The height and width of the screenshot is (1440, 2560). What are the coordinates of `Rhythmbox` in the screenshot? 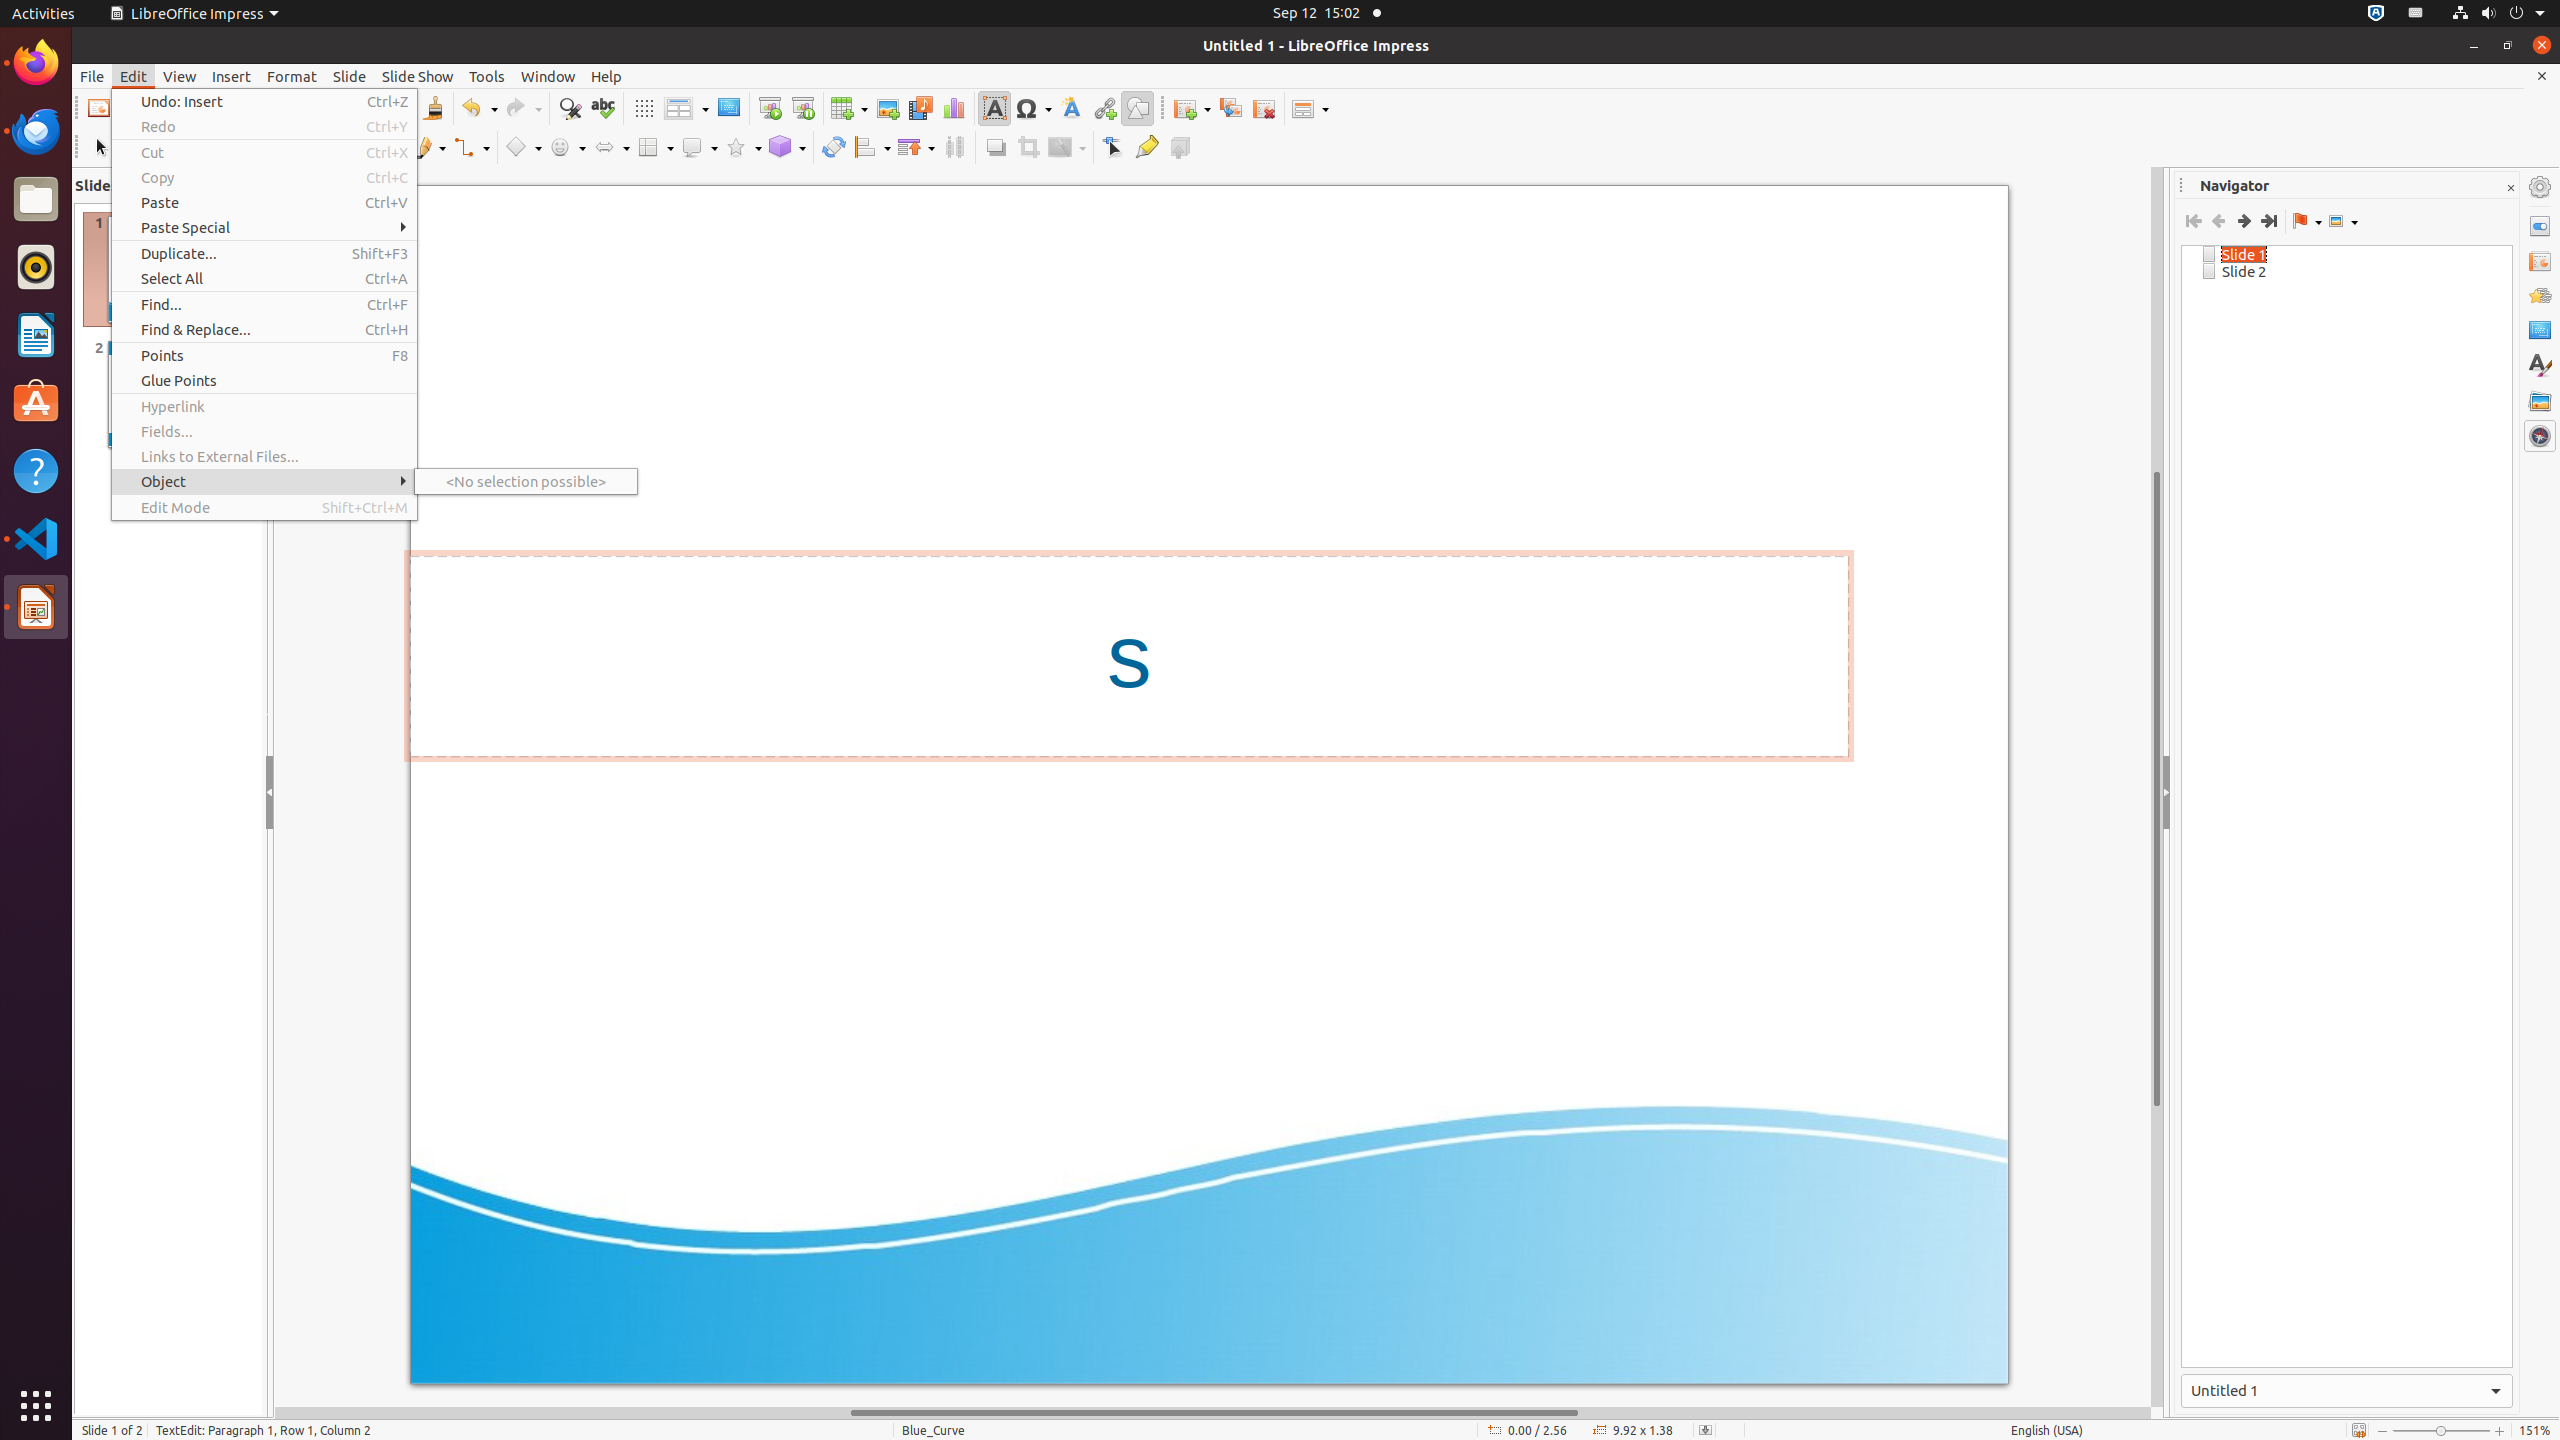 It's located at (36, 267).